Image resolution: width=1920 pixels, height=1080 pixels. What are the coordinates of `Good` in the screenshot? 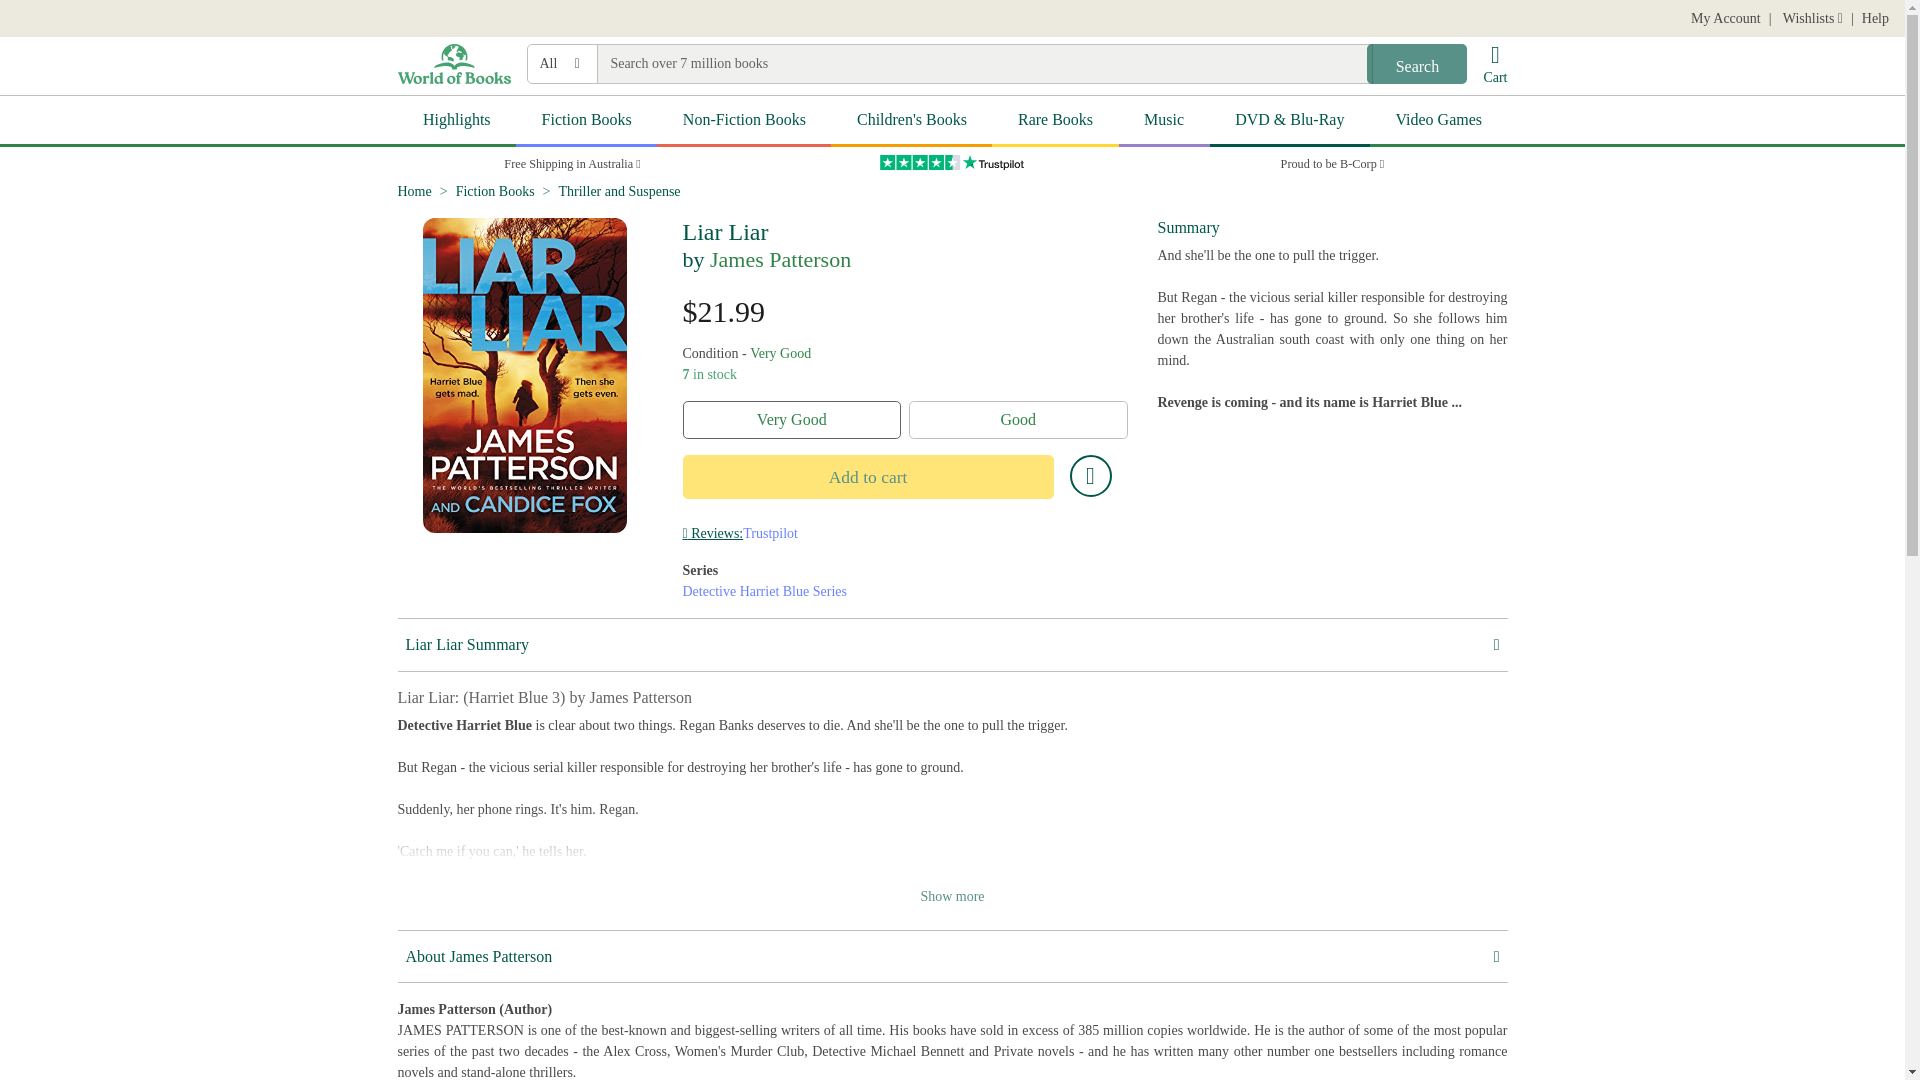 It's located at (1018, 419).